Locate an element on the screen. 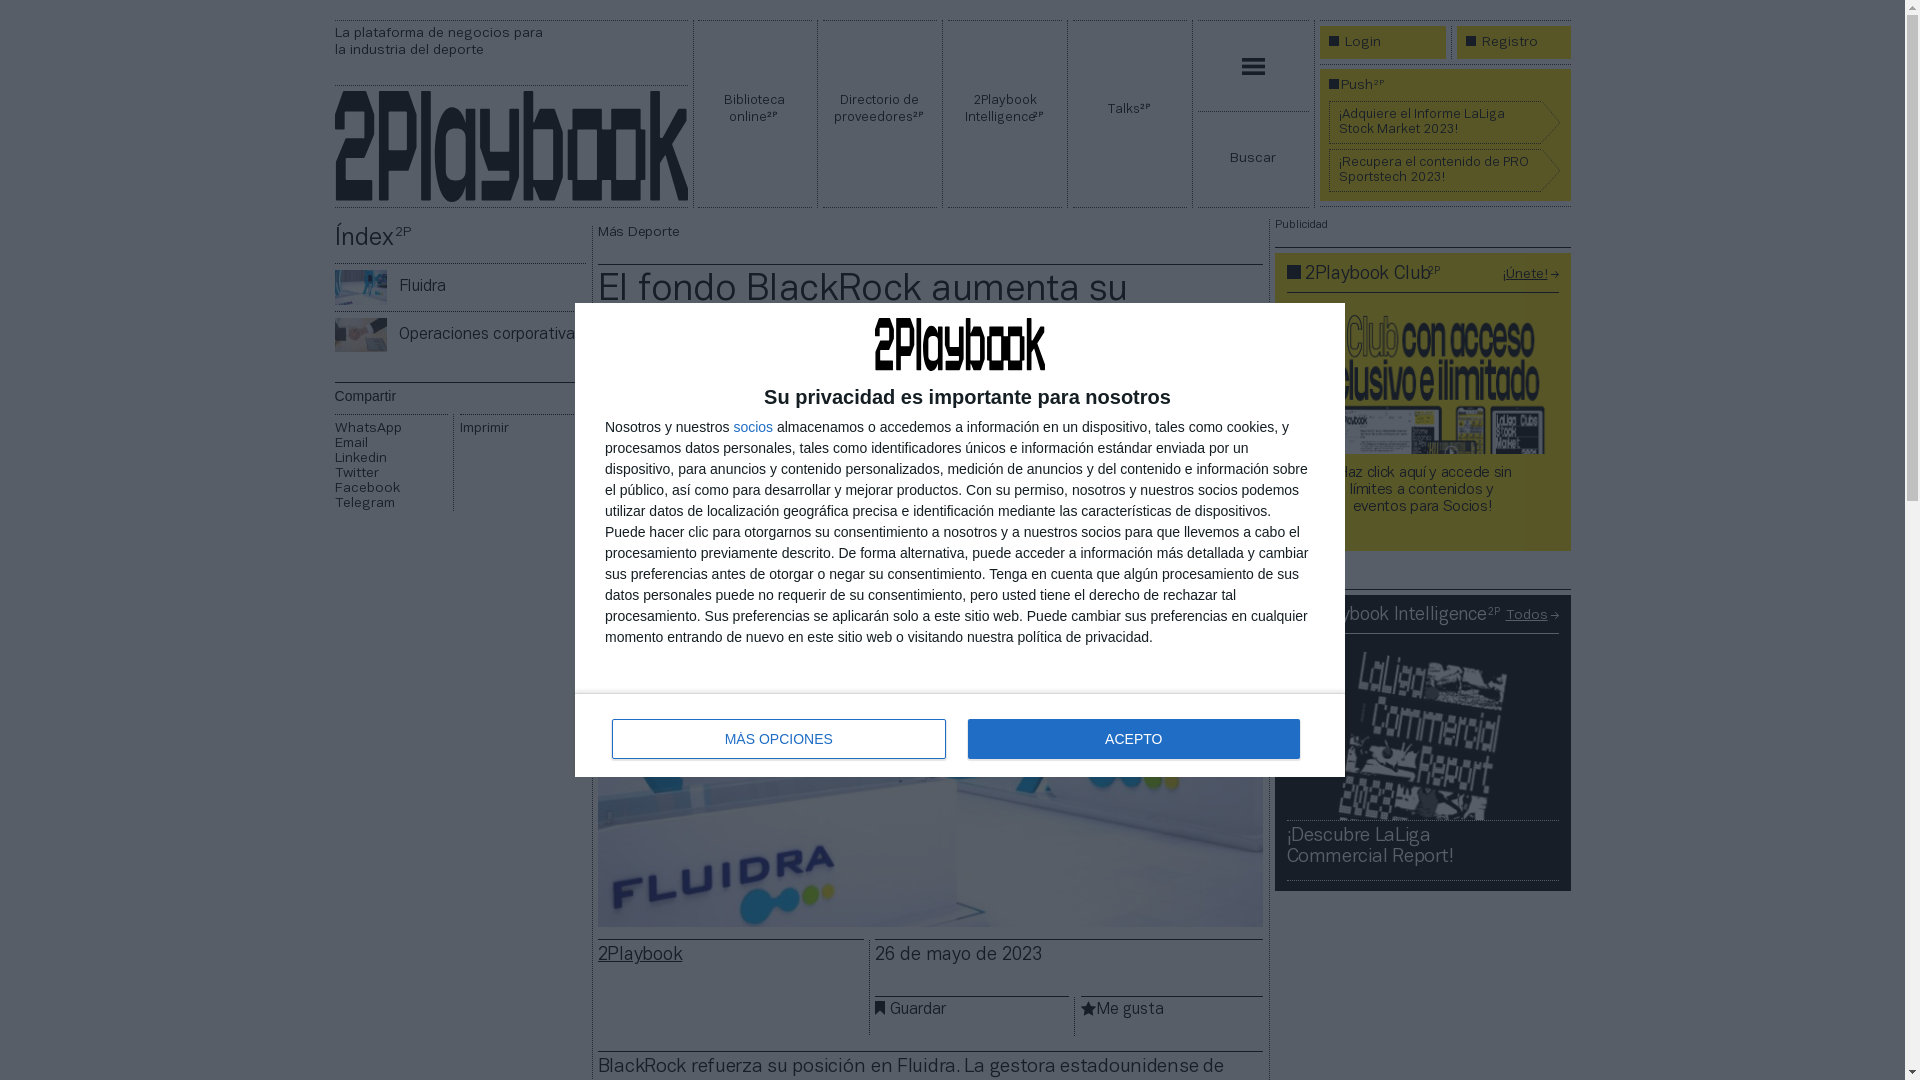  Imprimir is located at coordinates (522, 428).